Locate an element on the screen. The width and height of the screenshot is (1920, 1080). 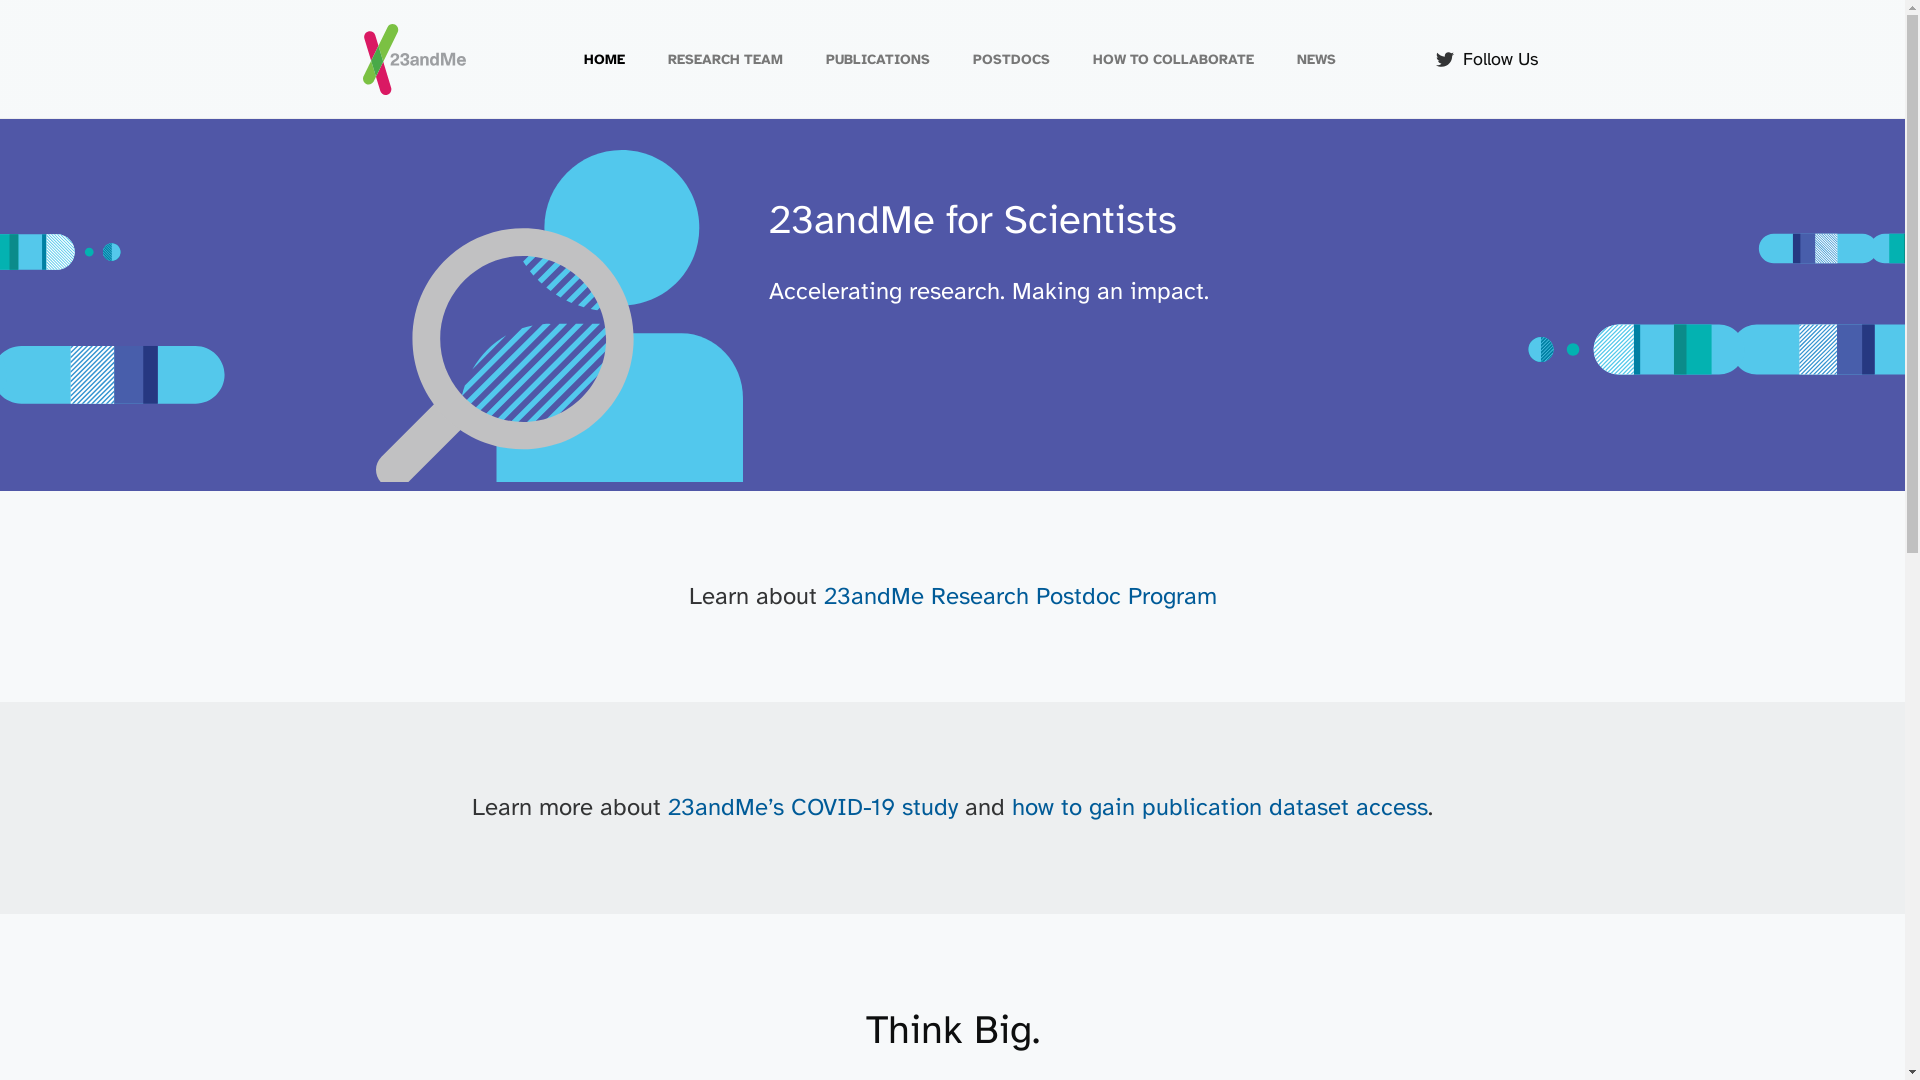
23andMe Research Postdoc Program is located at coordinates (1020, 596).